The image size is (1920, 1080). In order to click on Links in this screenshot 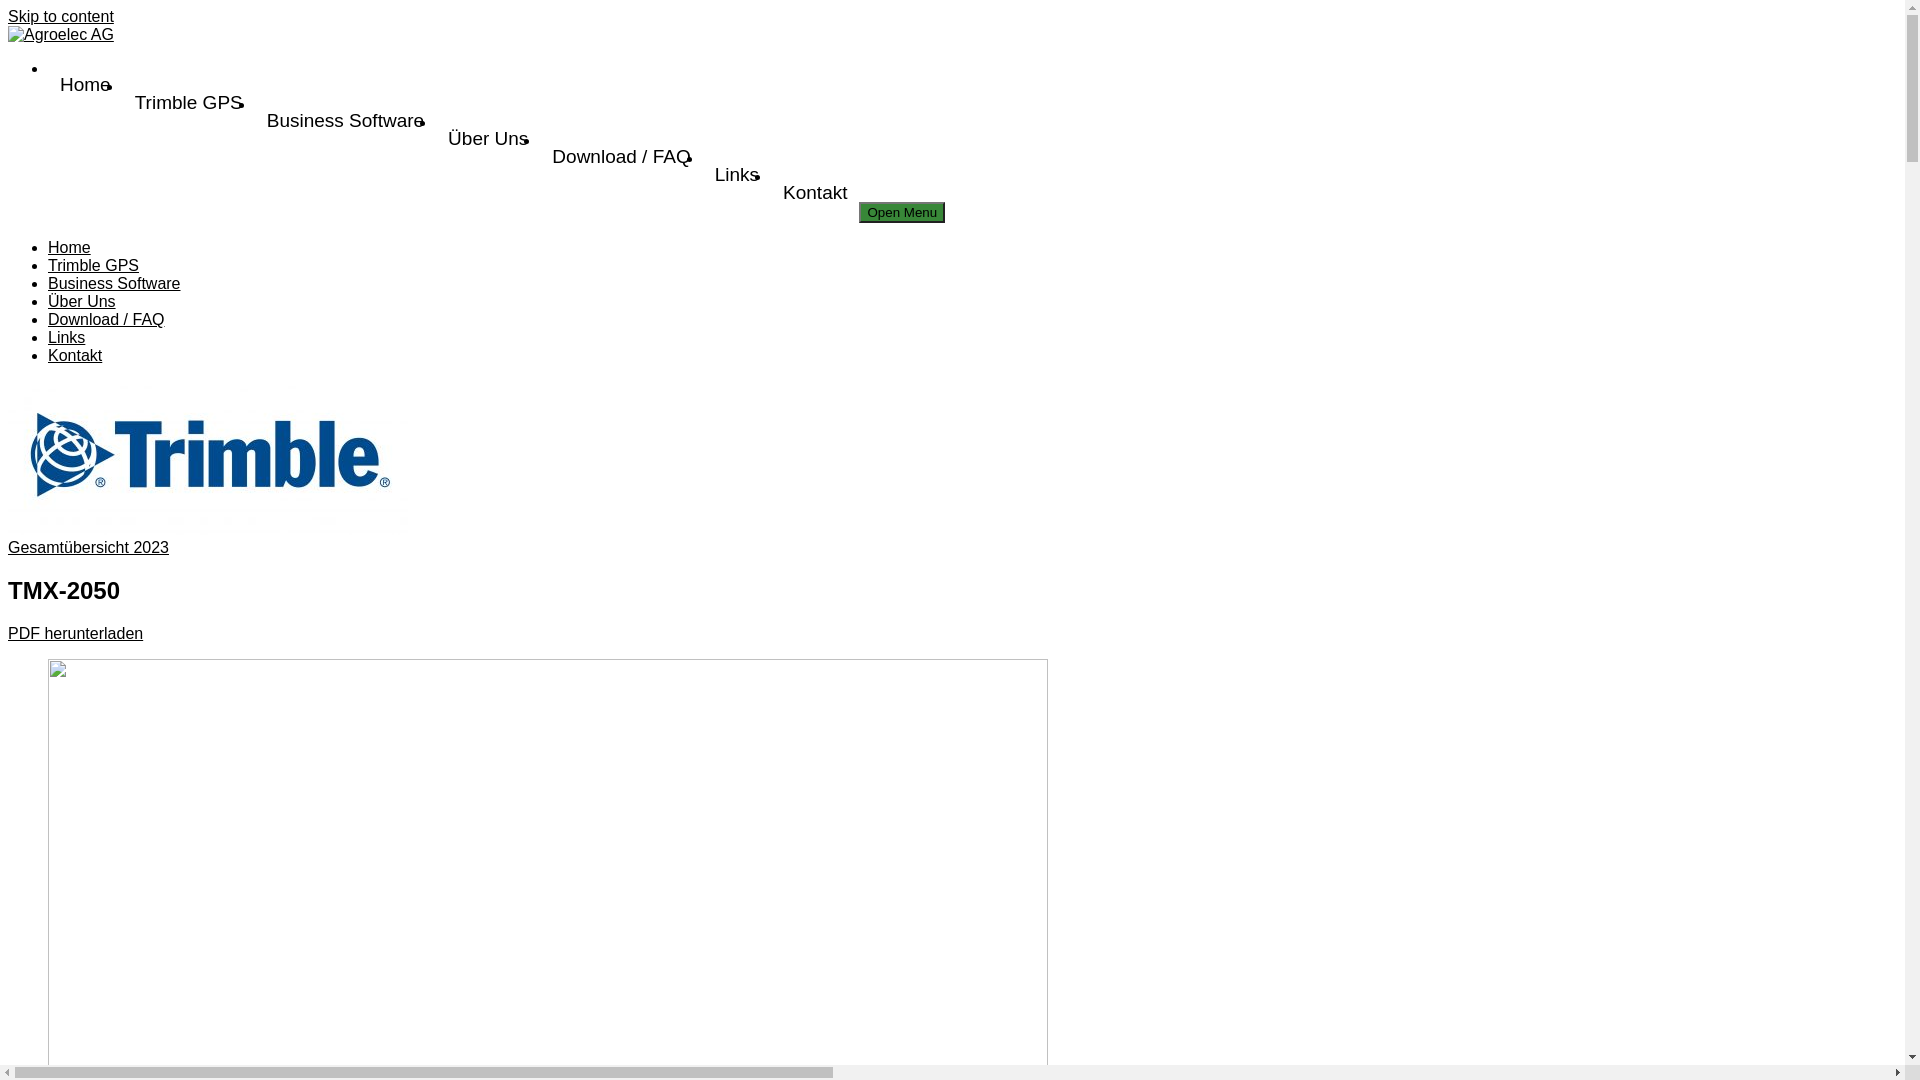, I will do `click(66, 338)`.